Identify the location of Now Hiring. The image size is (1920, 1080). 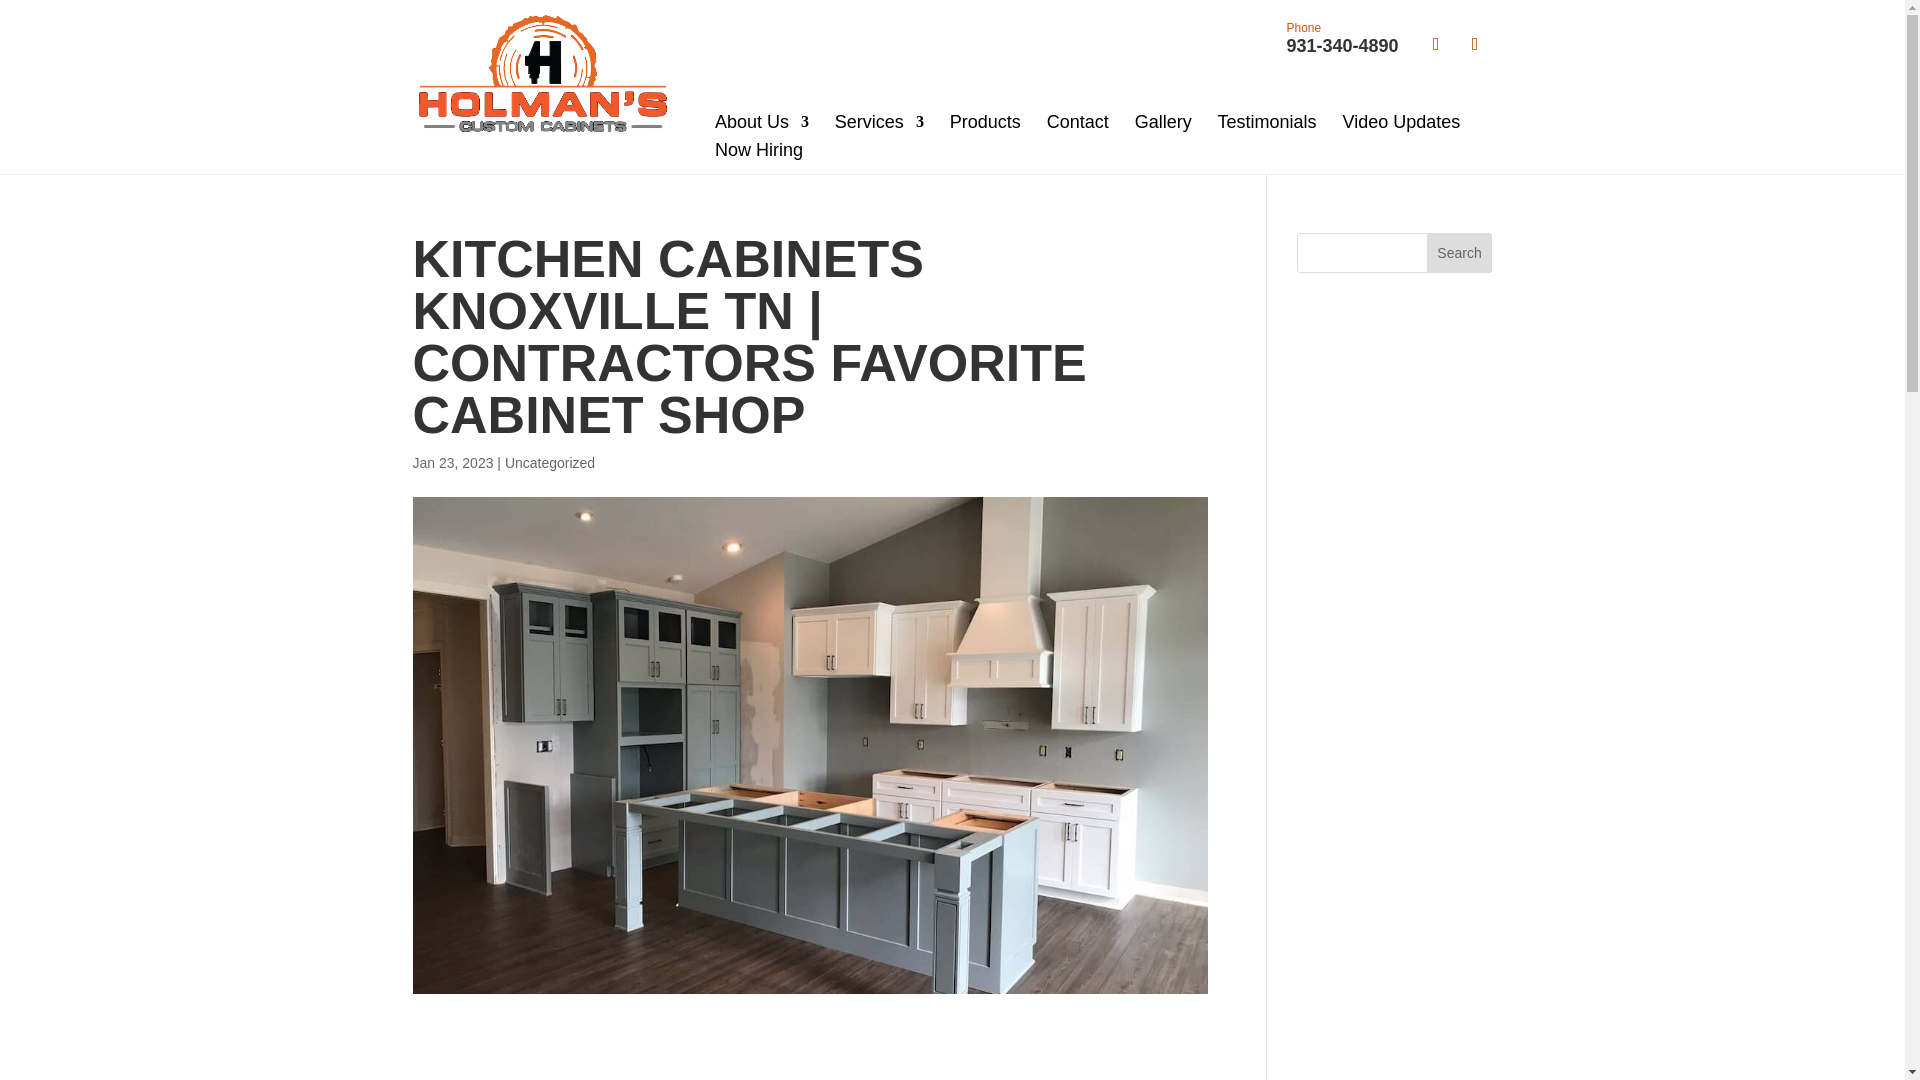
(986, 121).